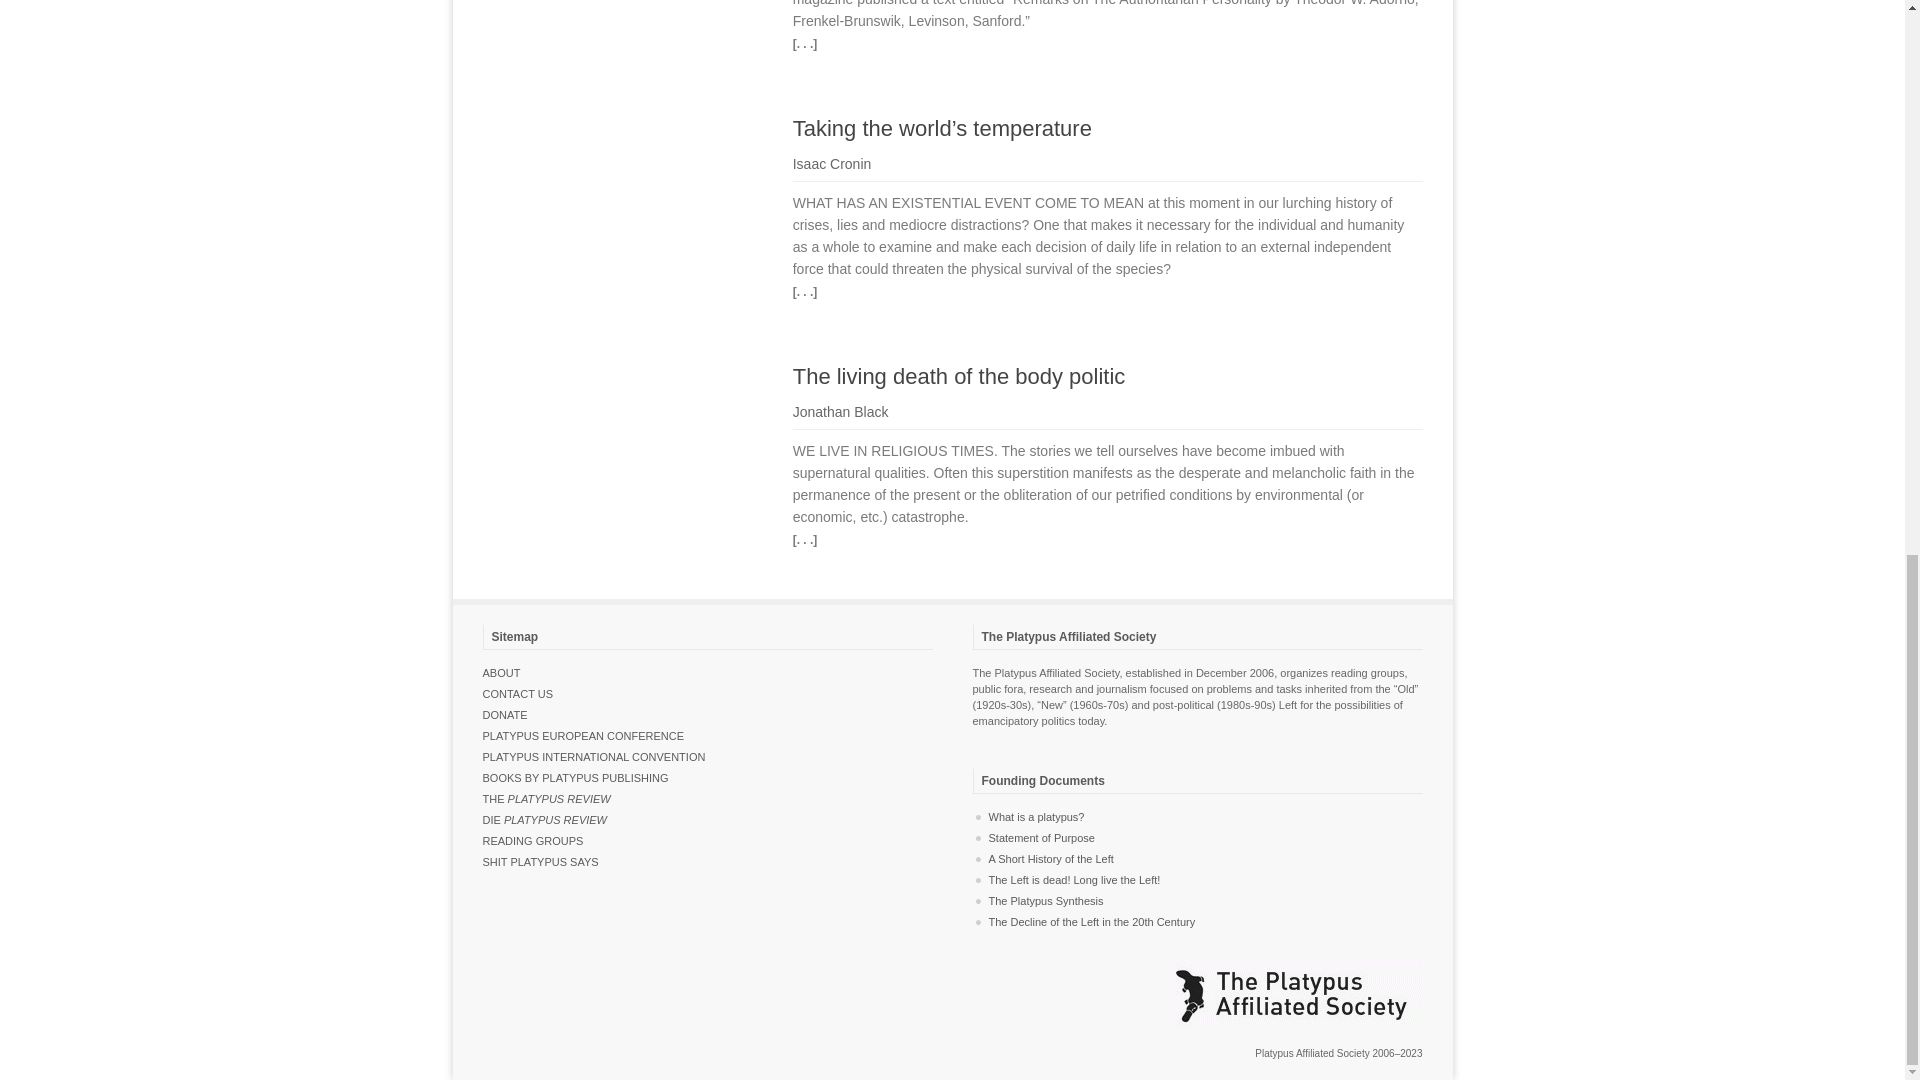 This screenshot has width=1920, height=1080. What do you see at coordinates (840, 412) in the screenshot?
I see `Jonathan Black` at bounding box center [840, 412].